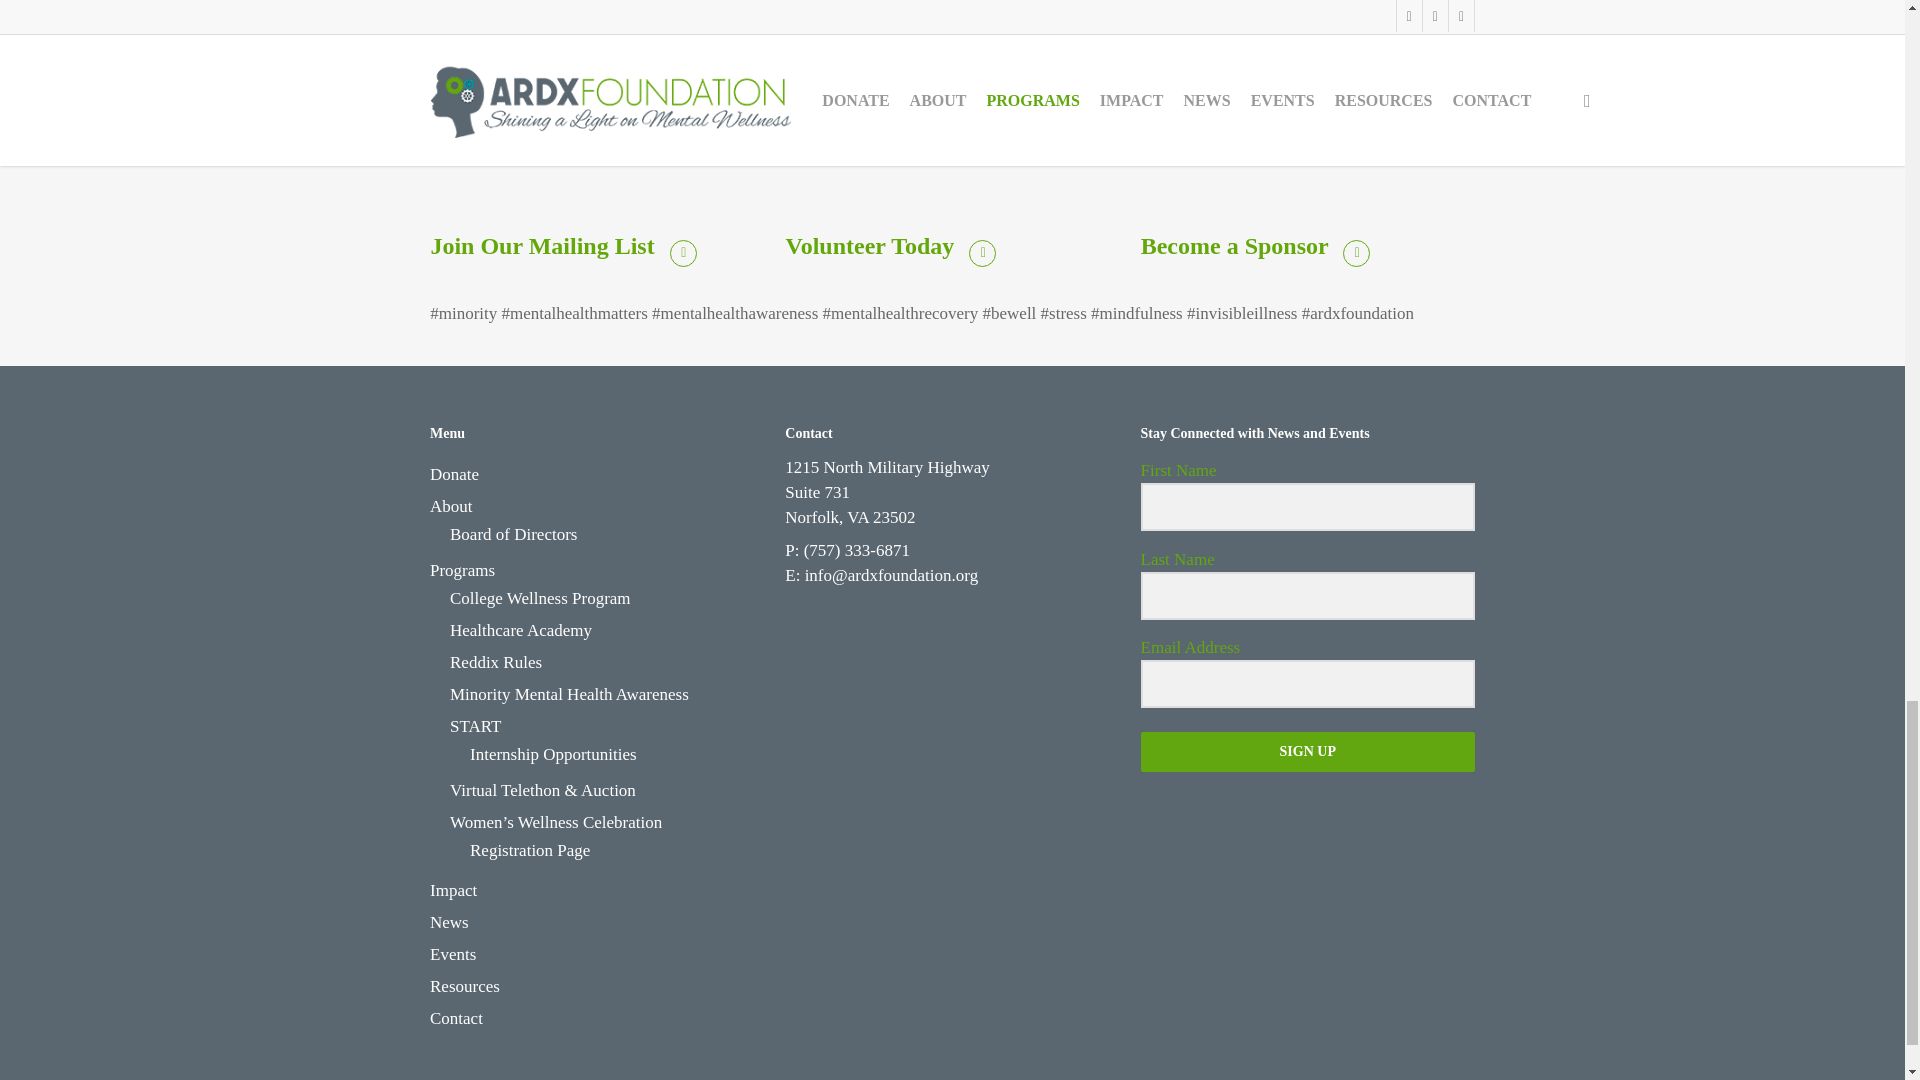 Image resolution: width=1920 pixels, height=1080 pixels. I want to click on Board of Directors, so click(606, 534).